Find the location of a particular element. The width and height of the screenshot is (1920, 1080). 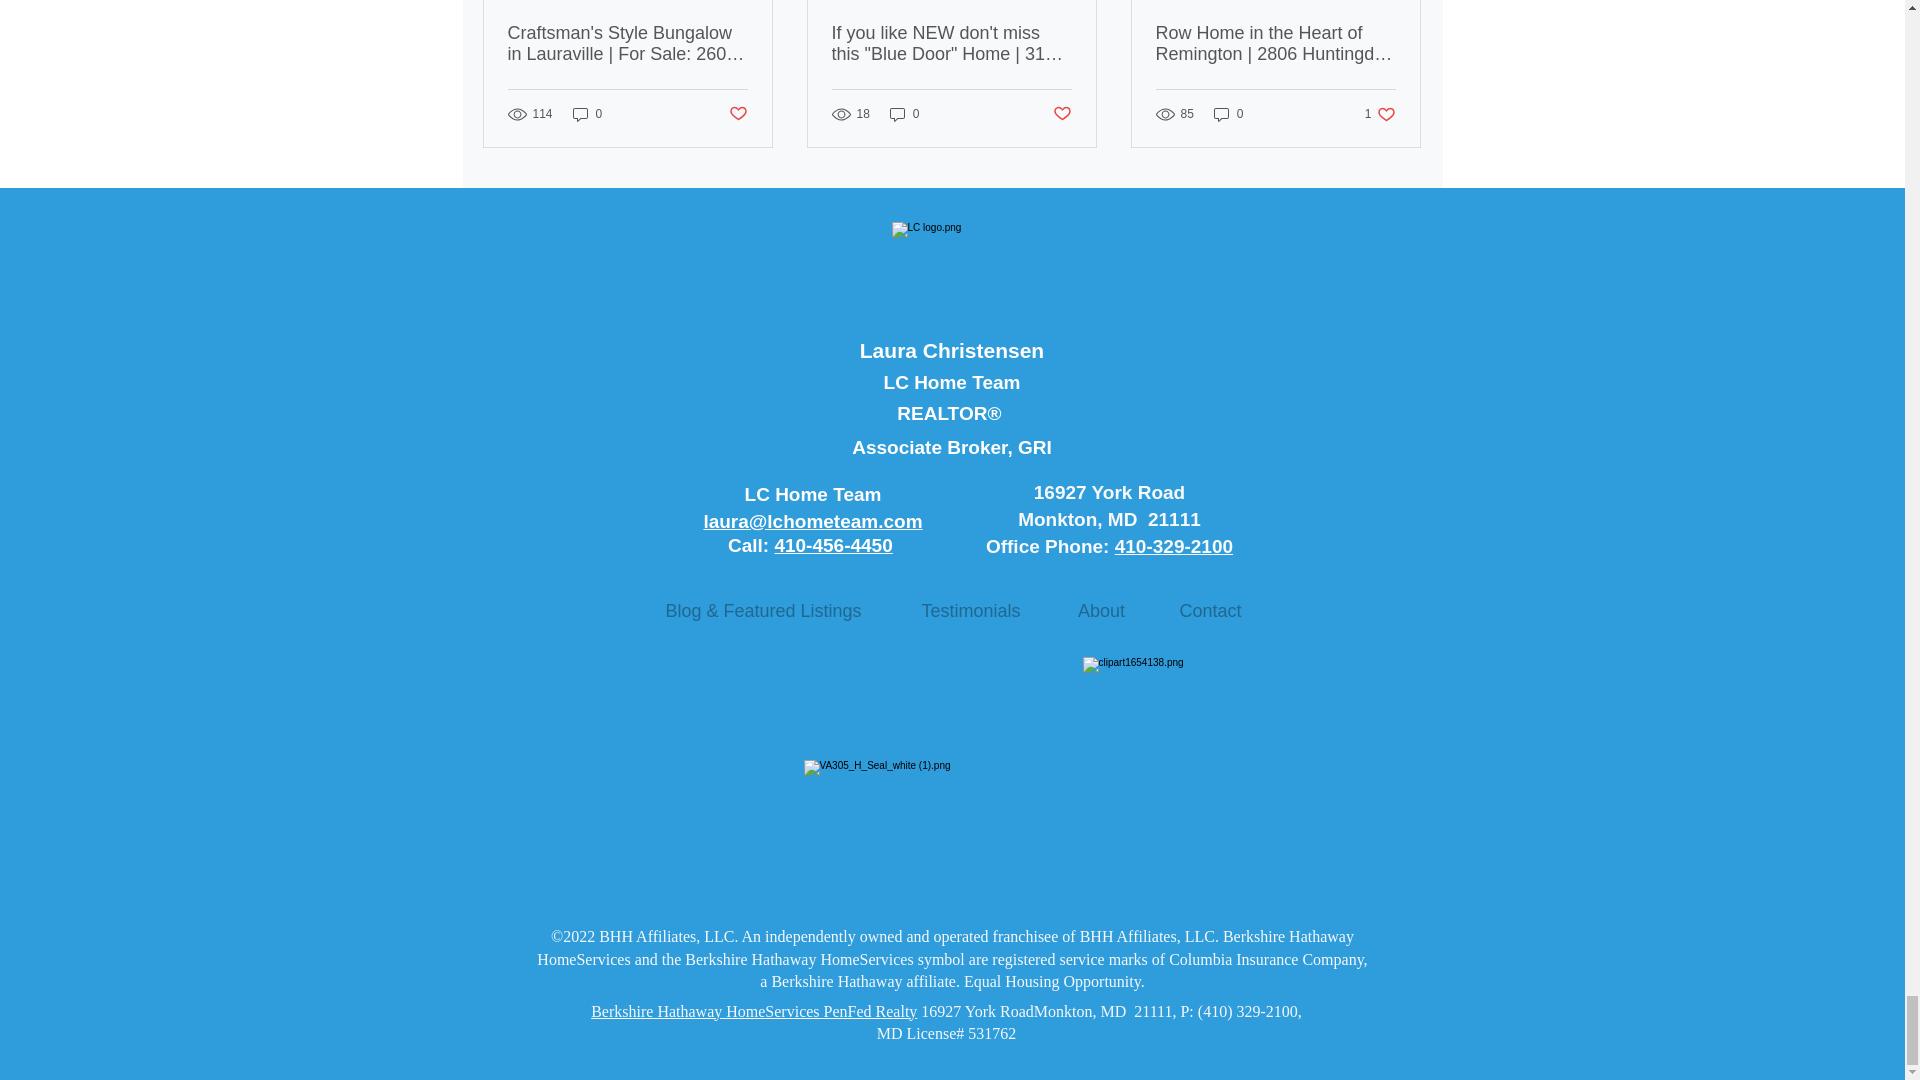

0 is located at coordinates (904, 114).